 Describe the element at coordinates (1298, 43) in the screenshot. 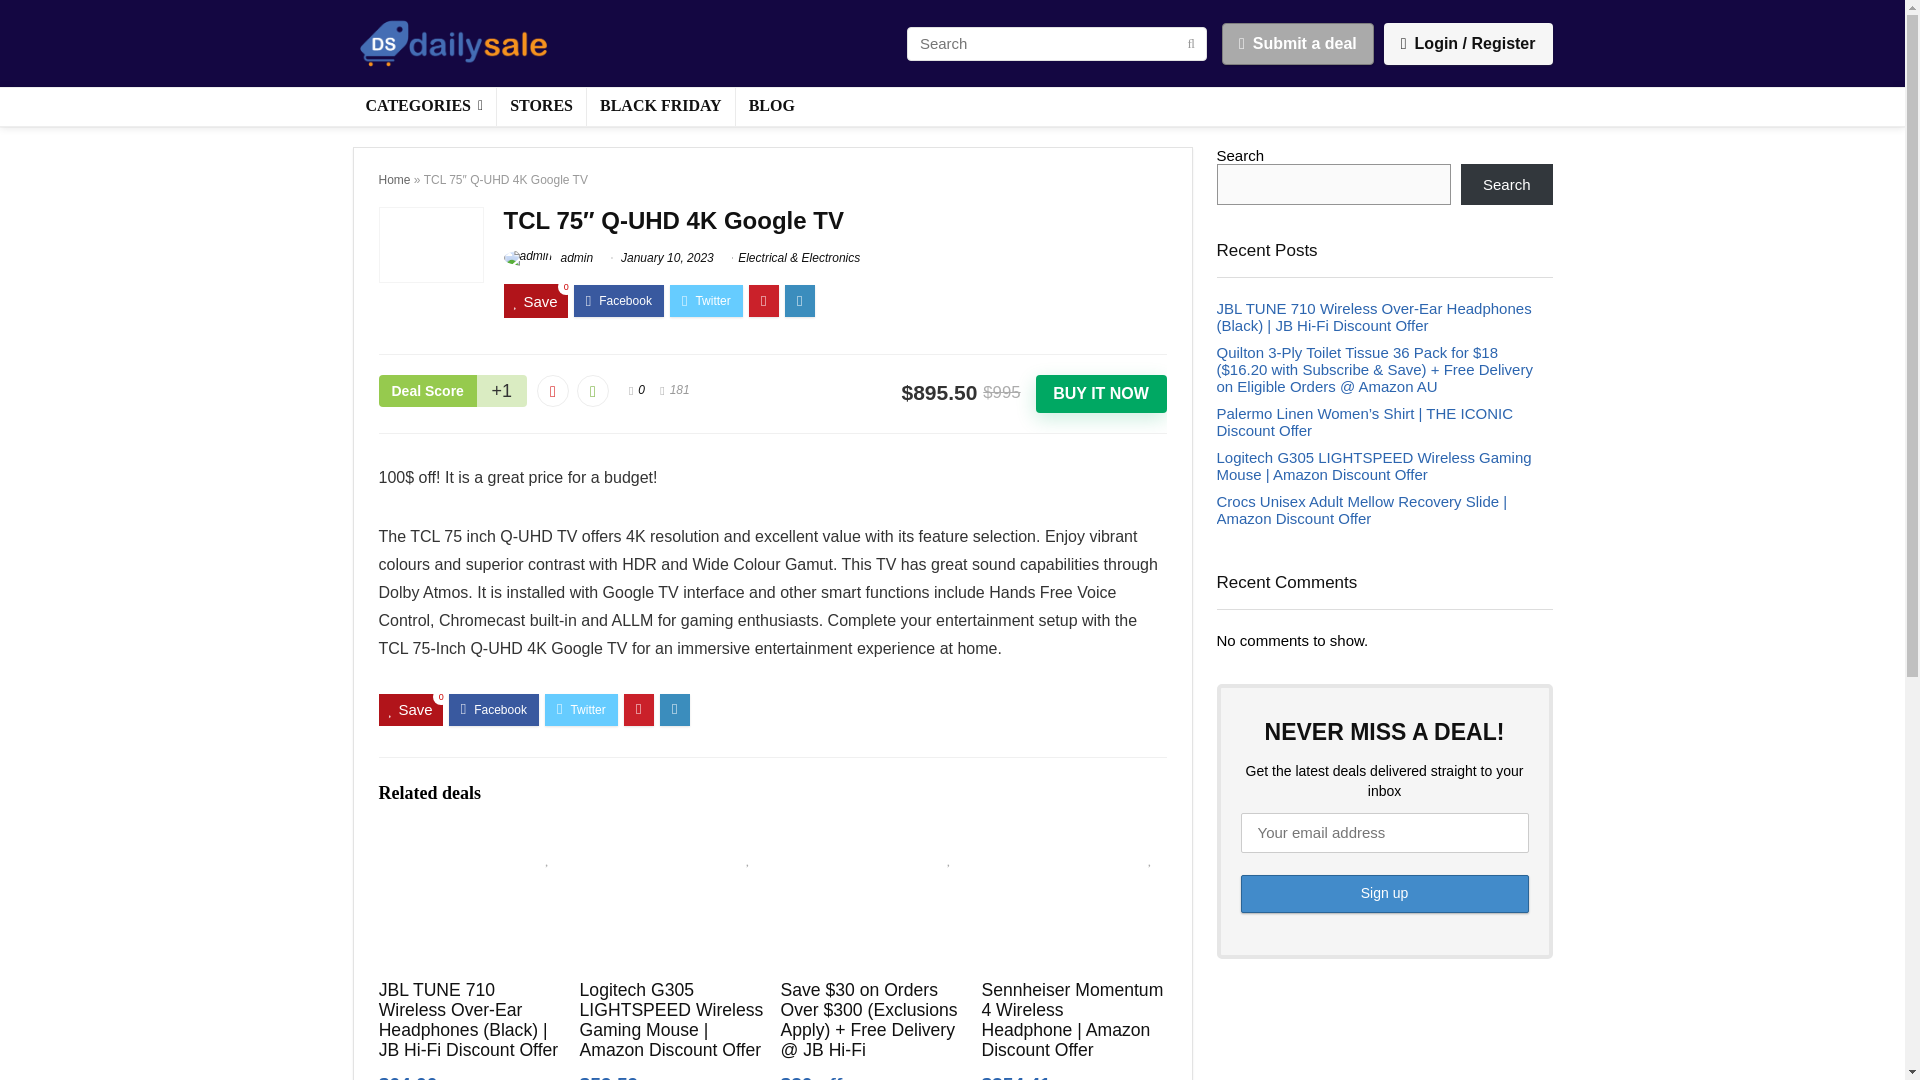

I see `Submit a deal` at that location.